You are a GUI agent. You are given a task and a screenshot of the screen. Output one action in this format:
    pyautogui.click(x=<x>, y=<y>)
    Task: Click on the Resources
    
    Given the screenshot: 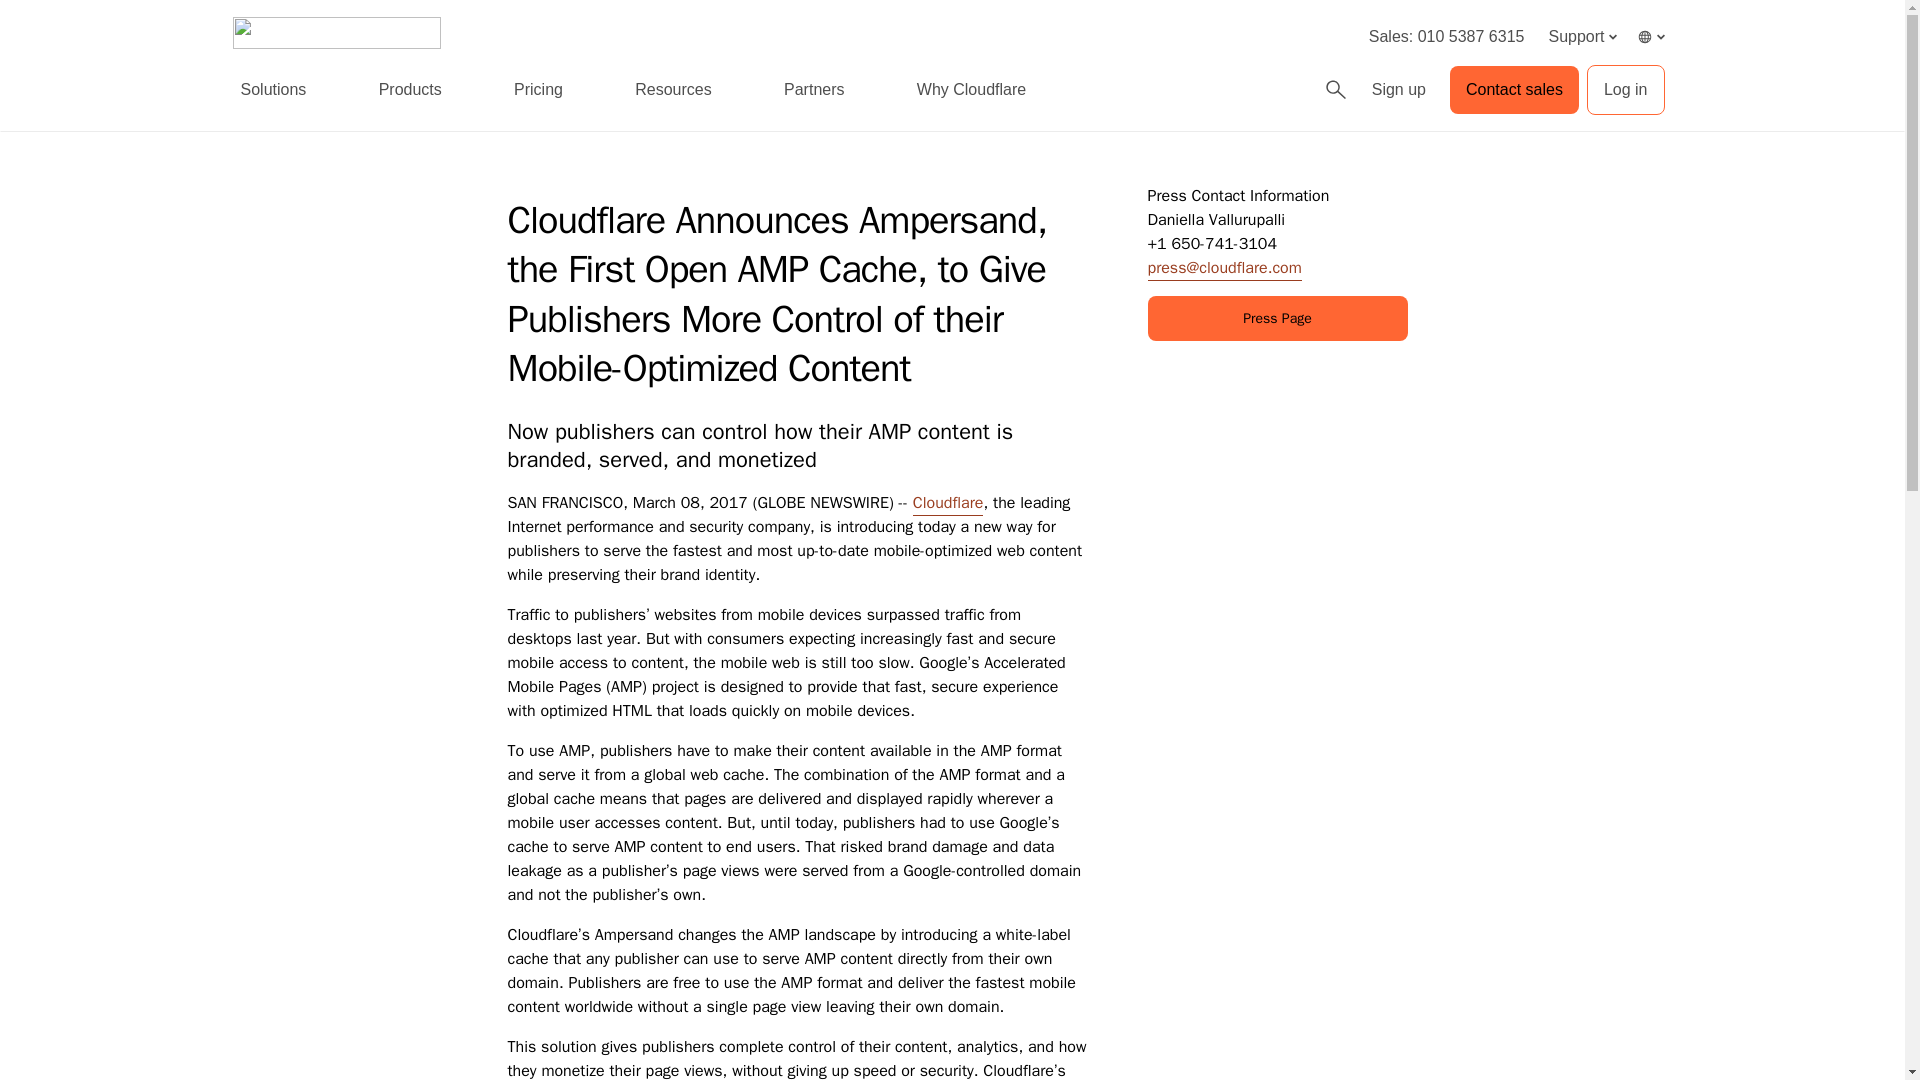 What is the action you would take?
    pyautogui.click(x=672, y=90)
    